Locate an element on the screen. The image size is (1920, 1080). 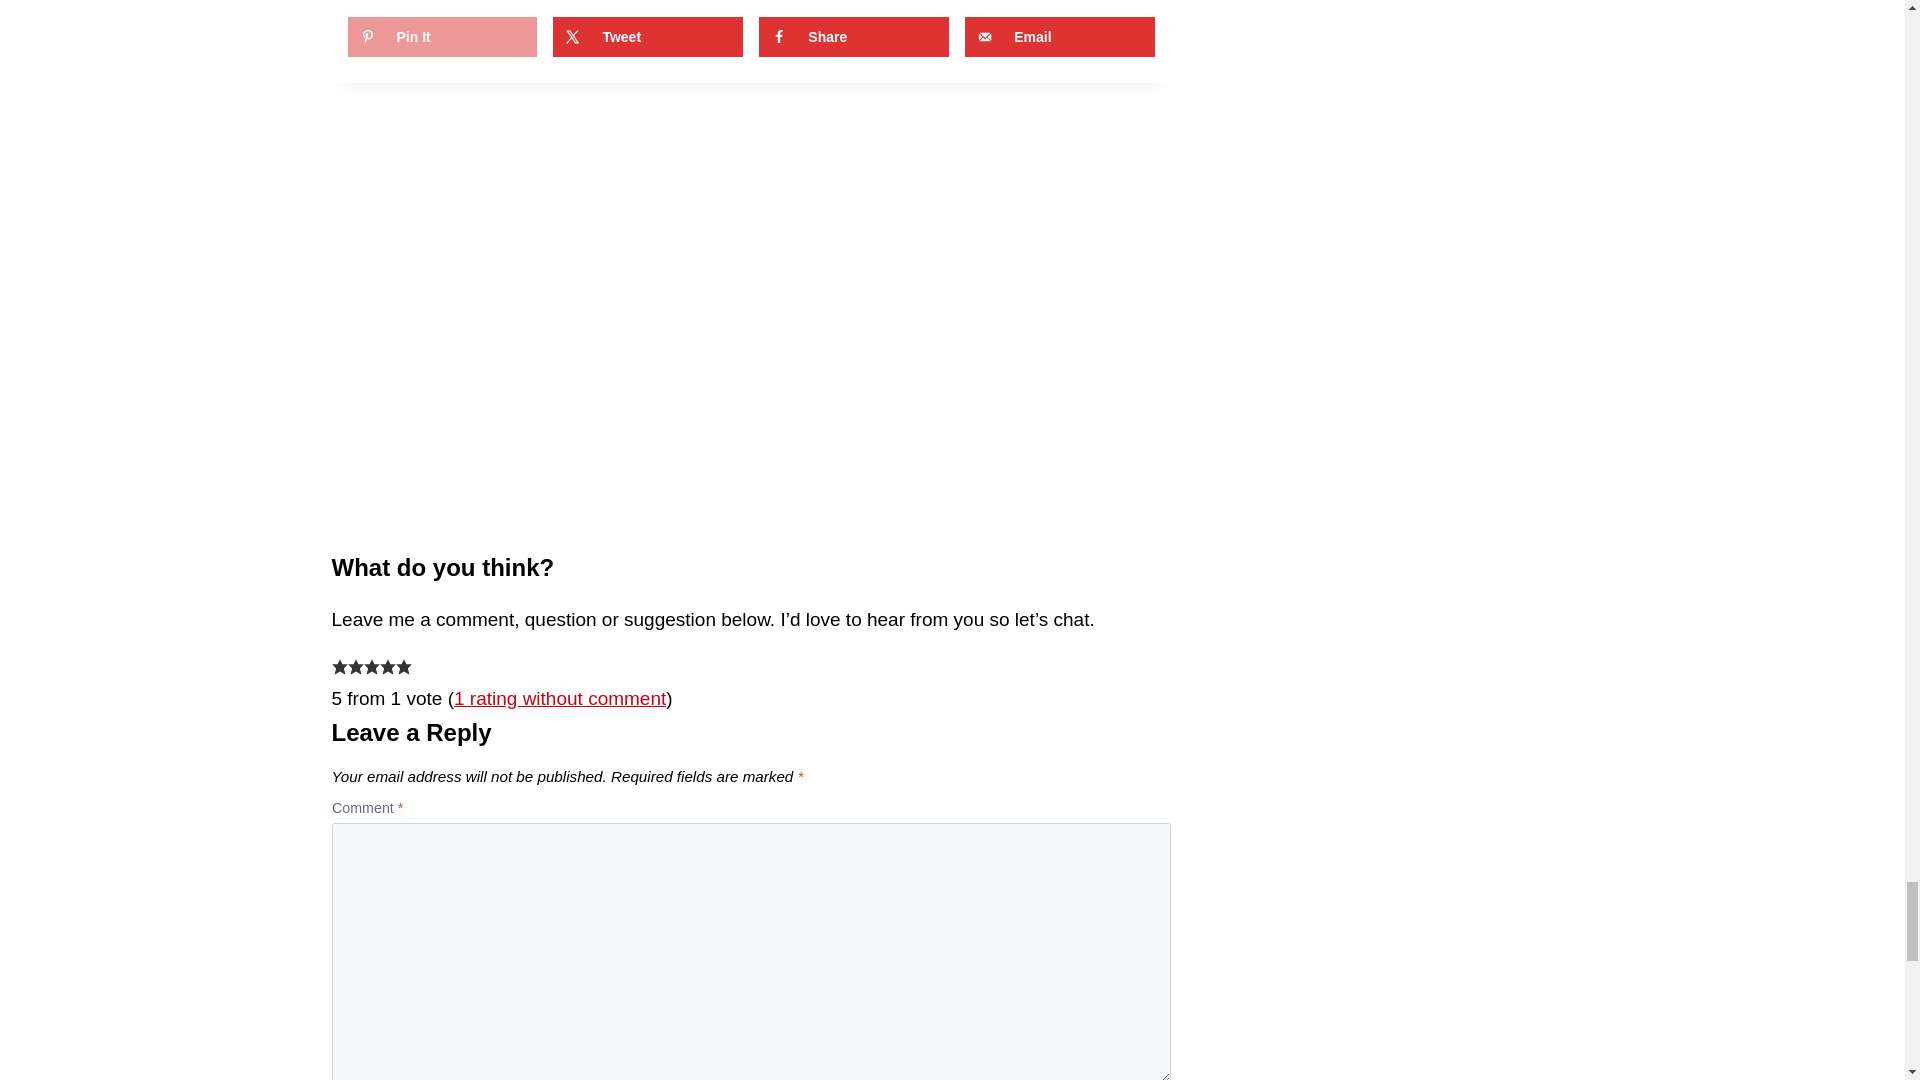
Share on Facebook is located at coordinates (853, 37).